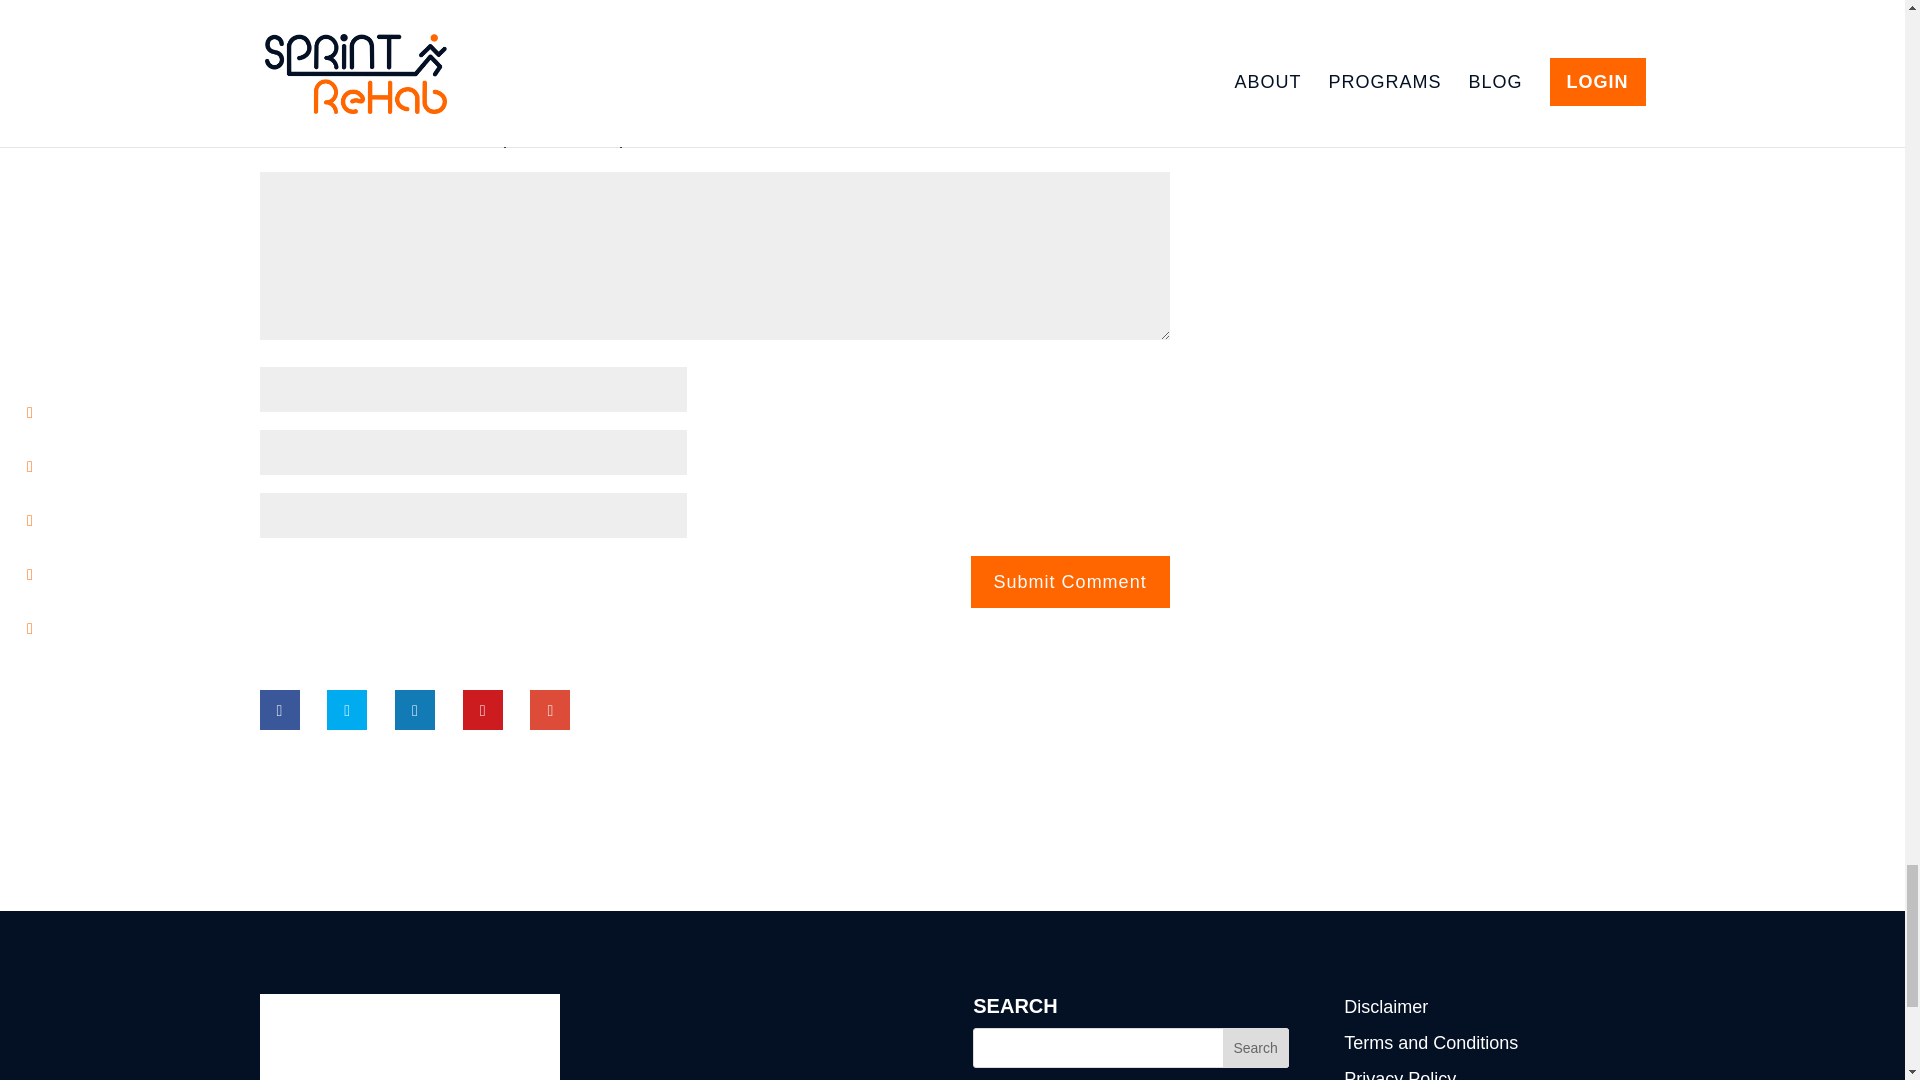  I want to click on Facebook, so click(379, 12).